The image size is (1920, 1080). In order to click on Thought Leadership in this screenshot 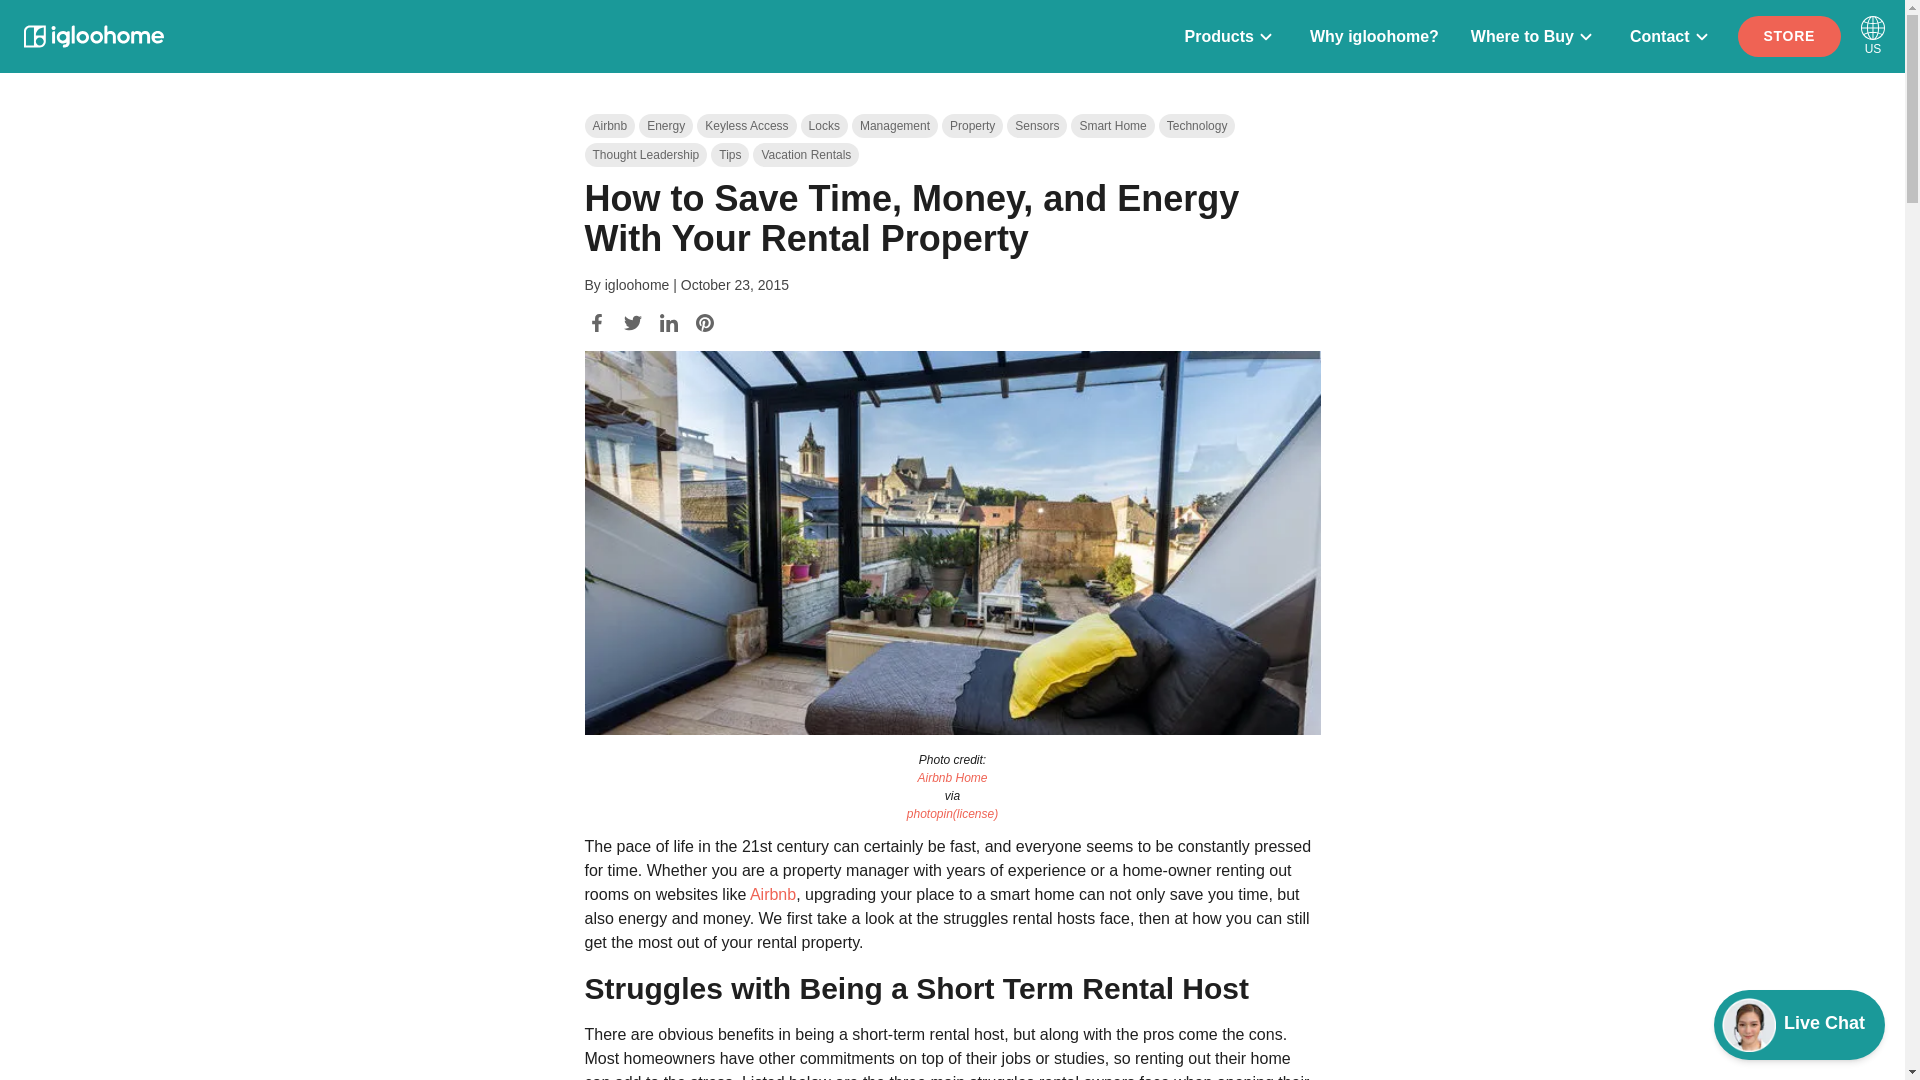, I will do `click(1232, 36)`.